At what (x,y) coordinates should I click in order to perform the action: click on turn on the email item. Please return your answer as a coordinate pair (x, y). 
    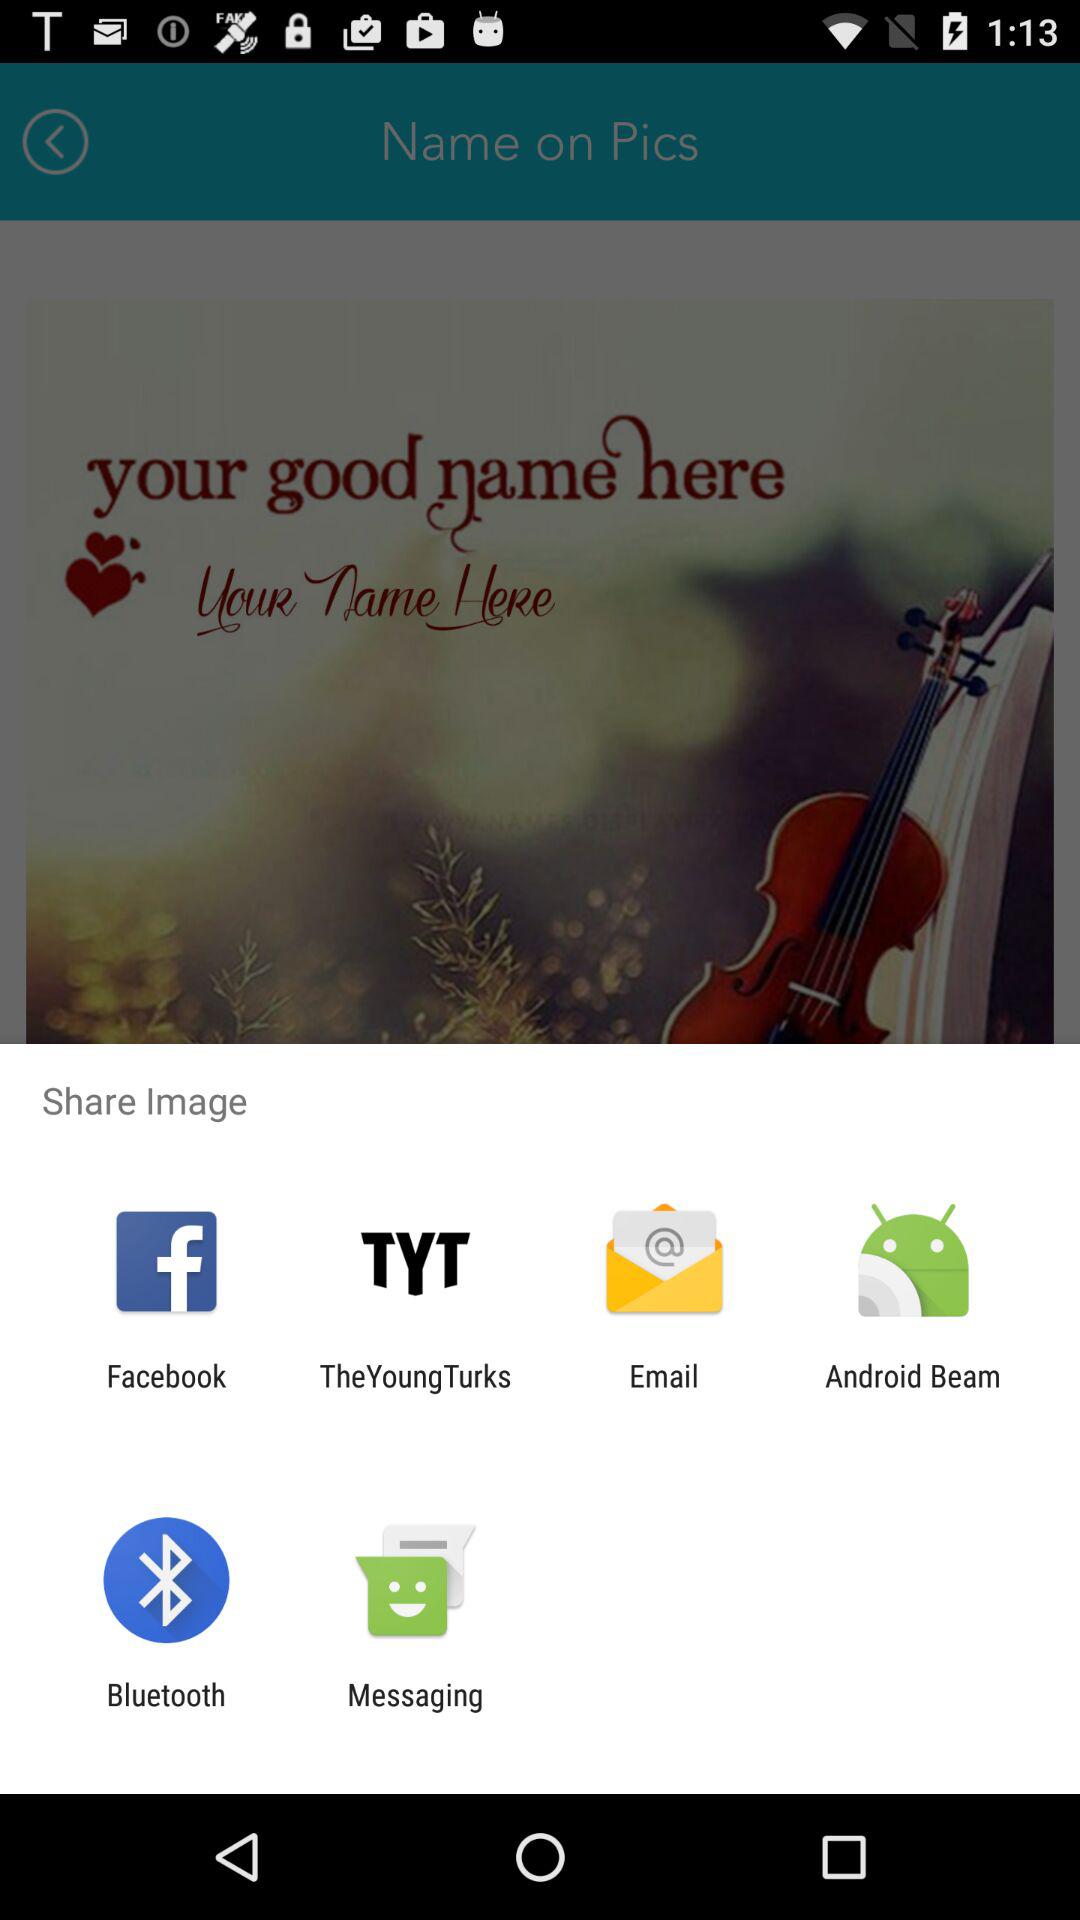
    Looking at the image, I should click on (664, 1393).